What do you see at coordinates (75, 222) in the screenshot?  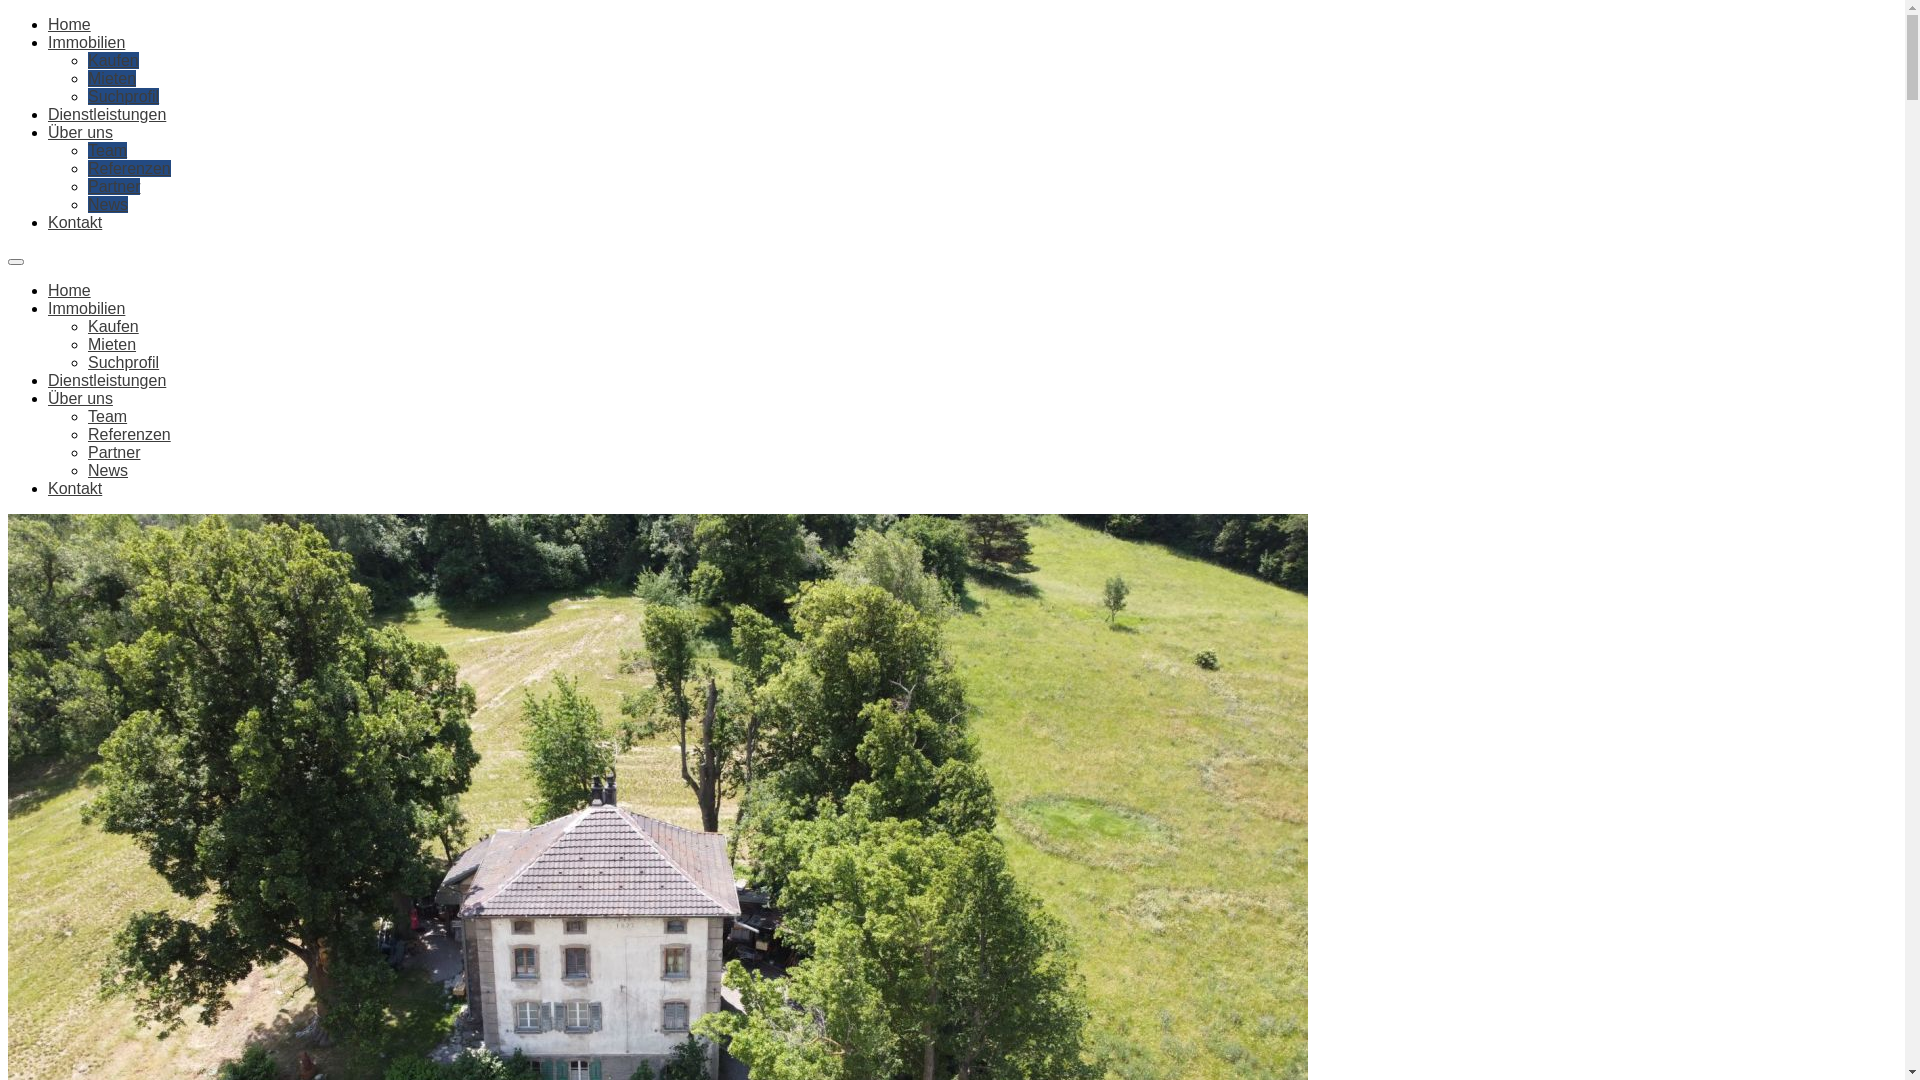 I see `Kontakt` at bounding box center [75, 222].